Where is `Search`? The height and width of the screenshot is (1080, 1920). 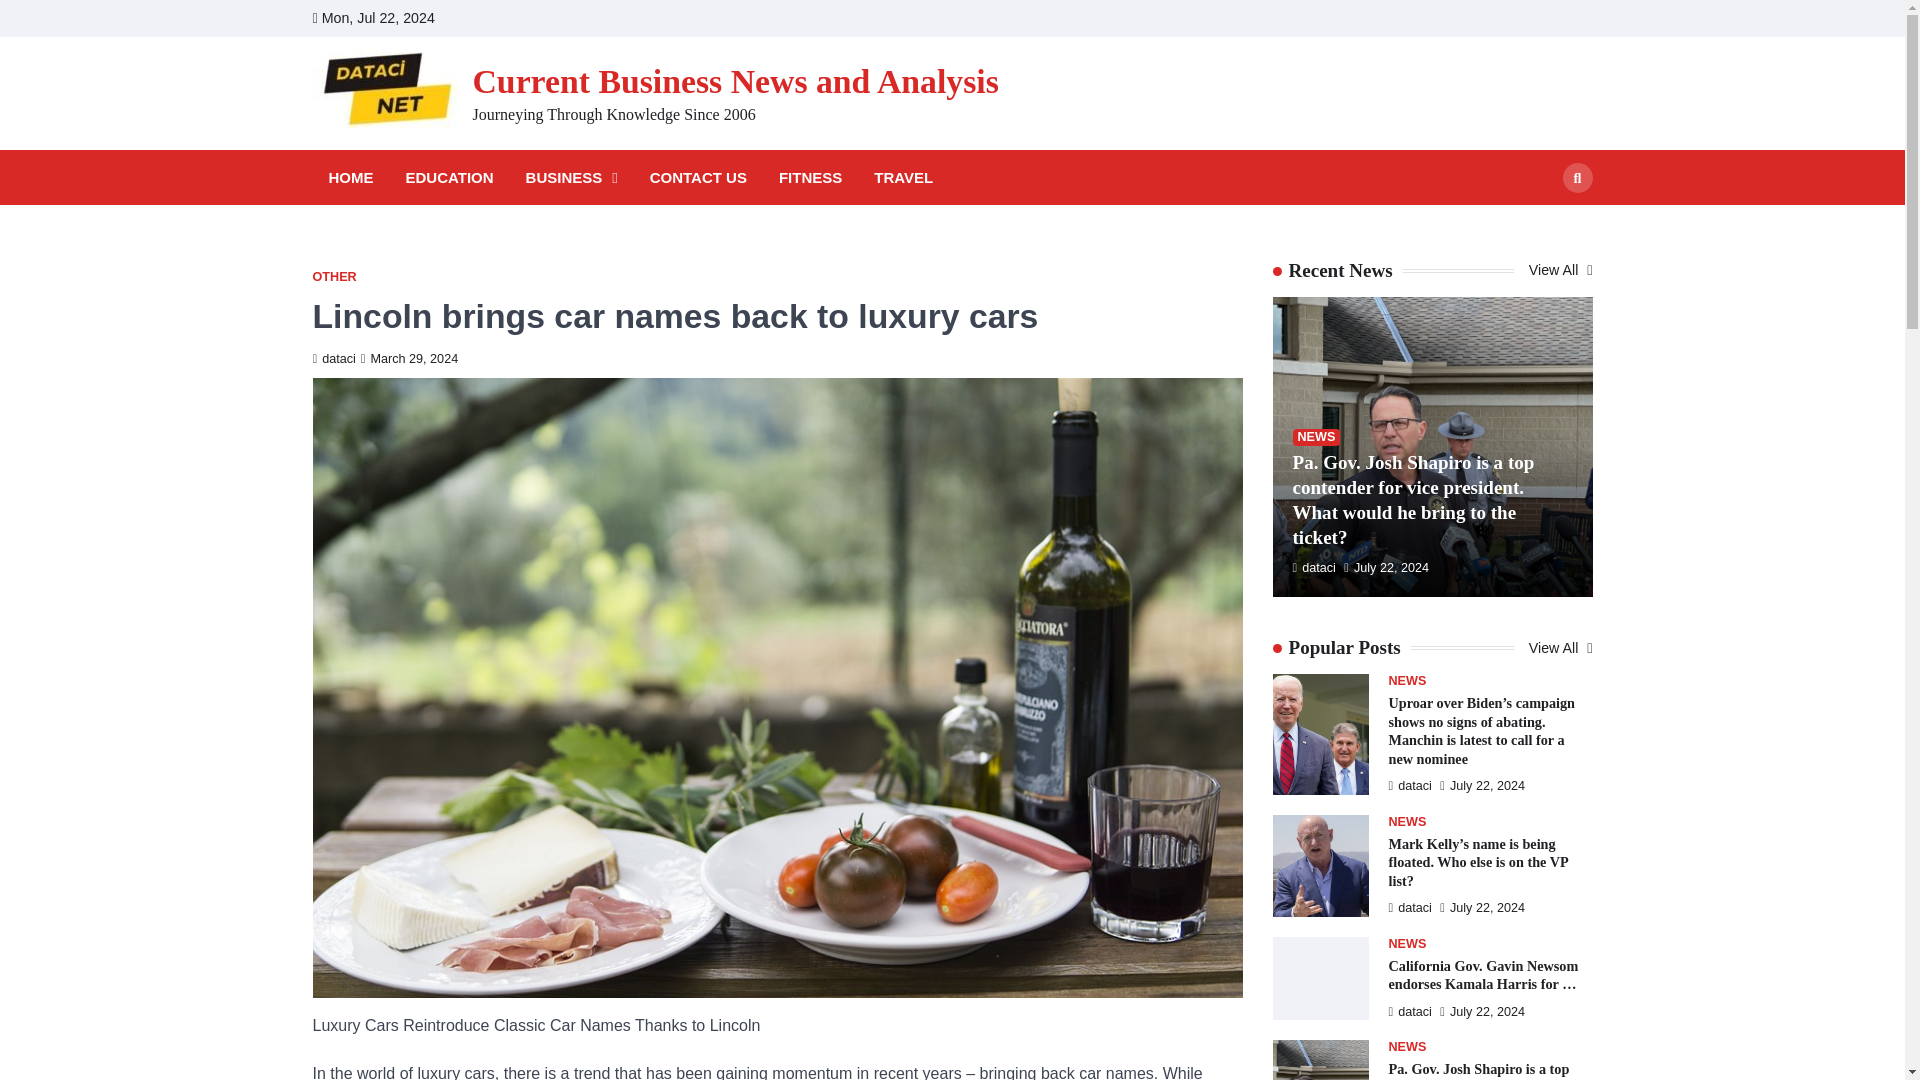
Search is located at coordinates (1576, 178).